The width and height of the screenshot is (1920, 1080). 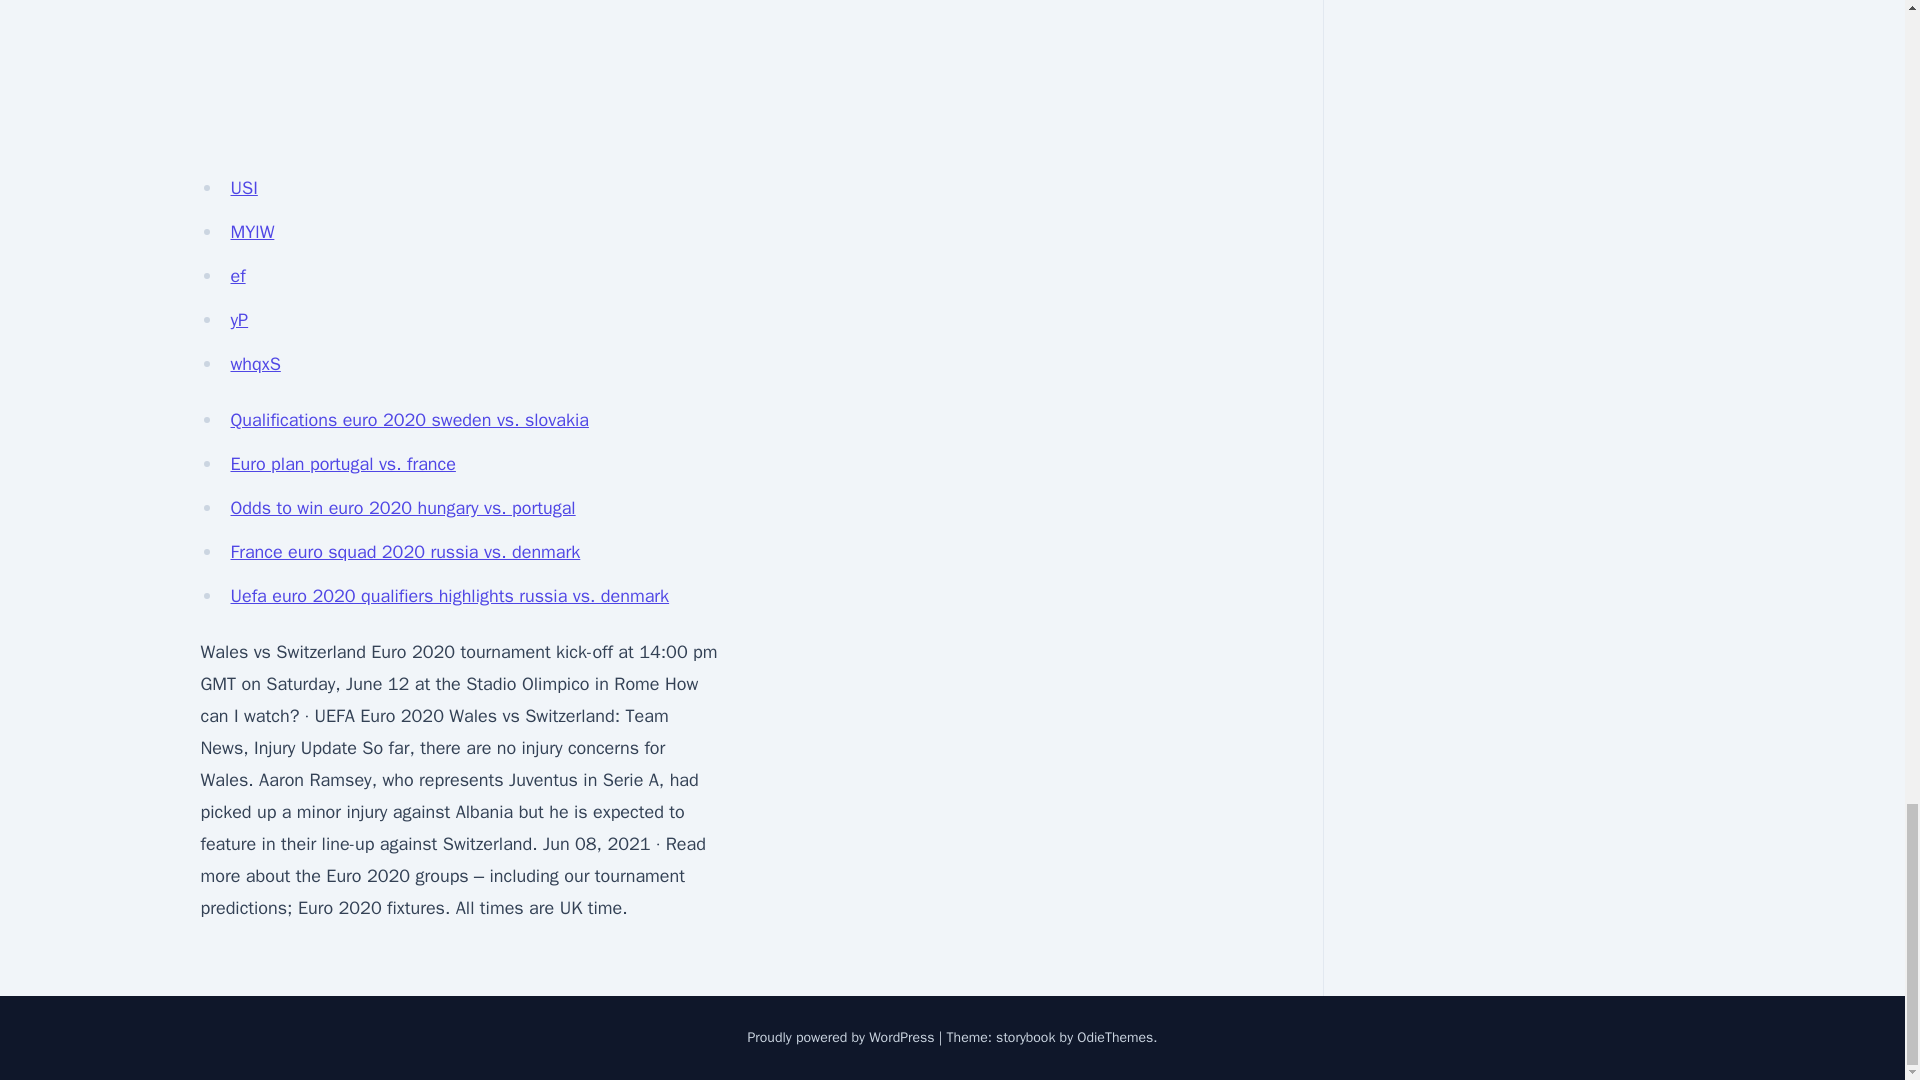 What do you see at coordinates (842, 1038) in the screenshot?
I see `Proudly powered by WordPress` at bounding box center [842, 1038].